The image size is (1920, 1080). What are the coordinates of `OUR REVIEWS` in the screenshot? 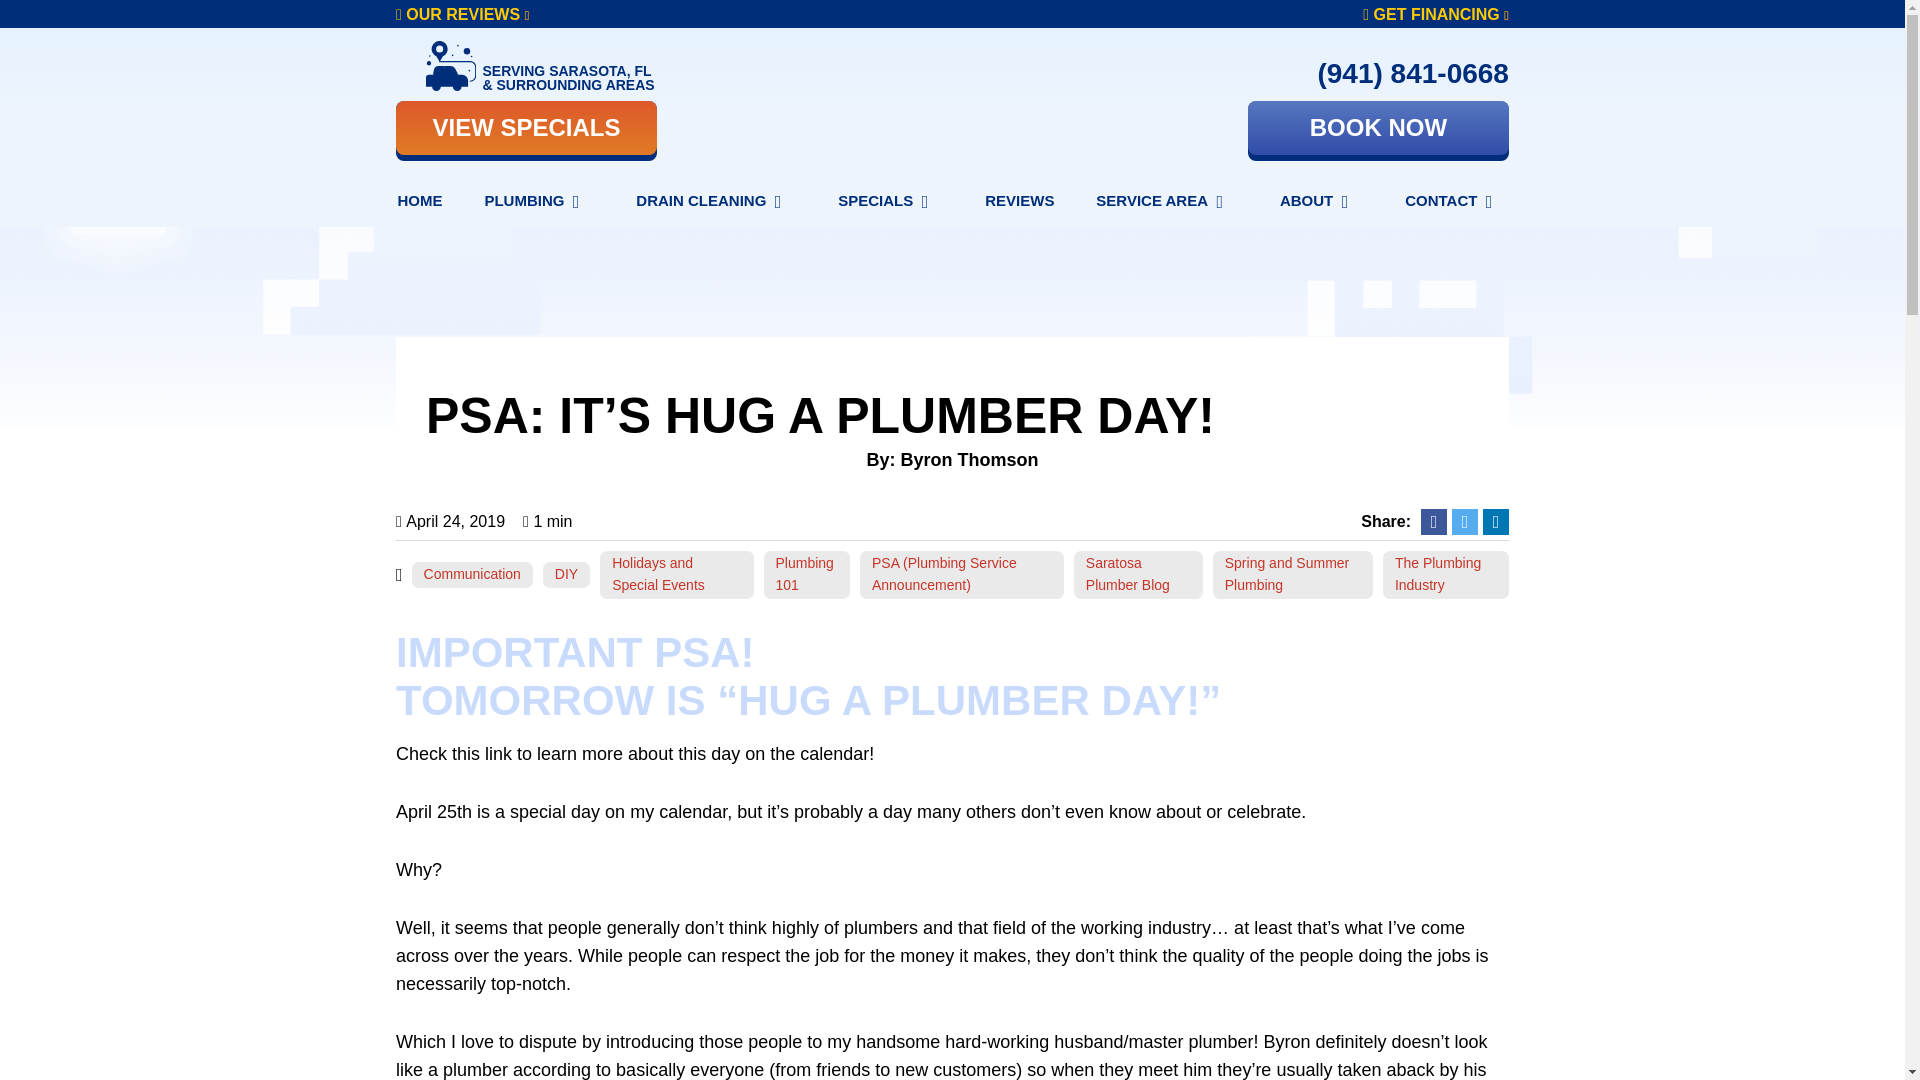 It's located at (462, 14).